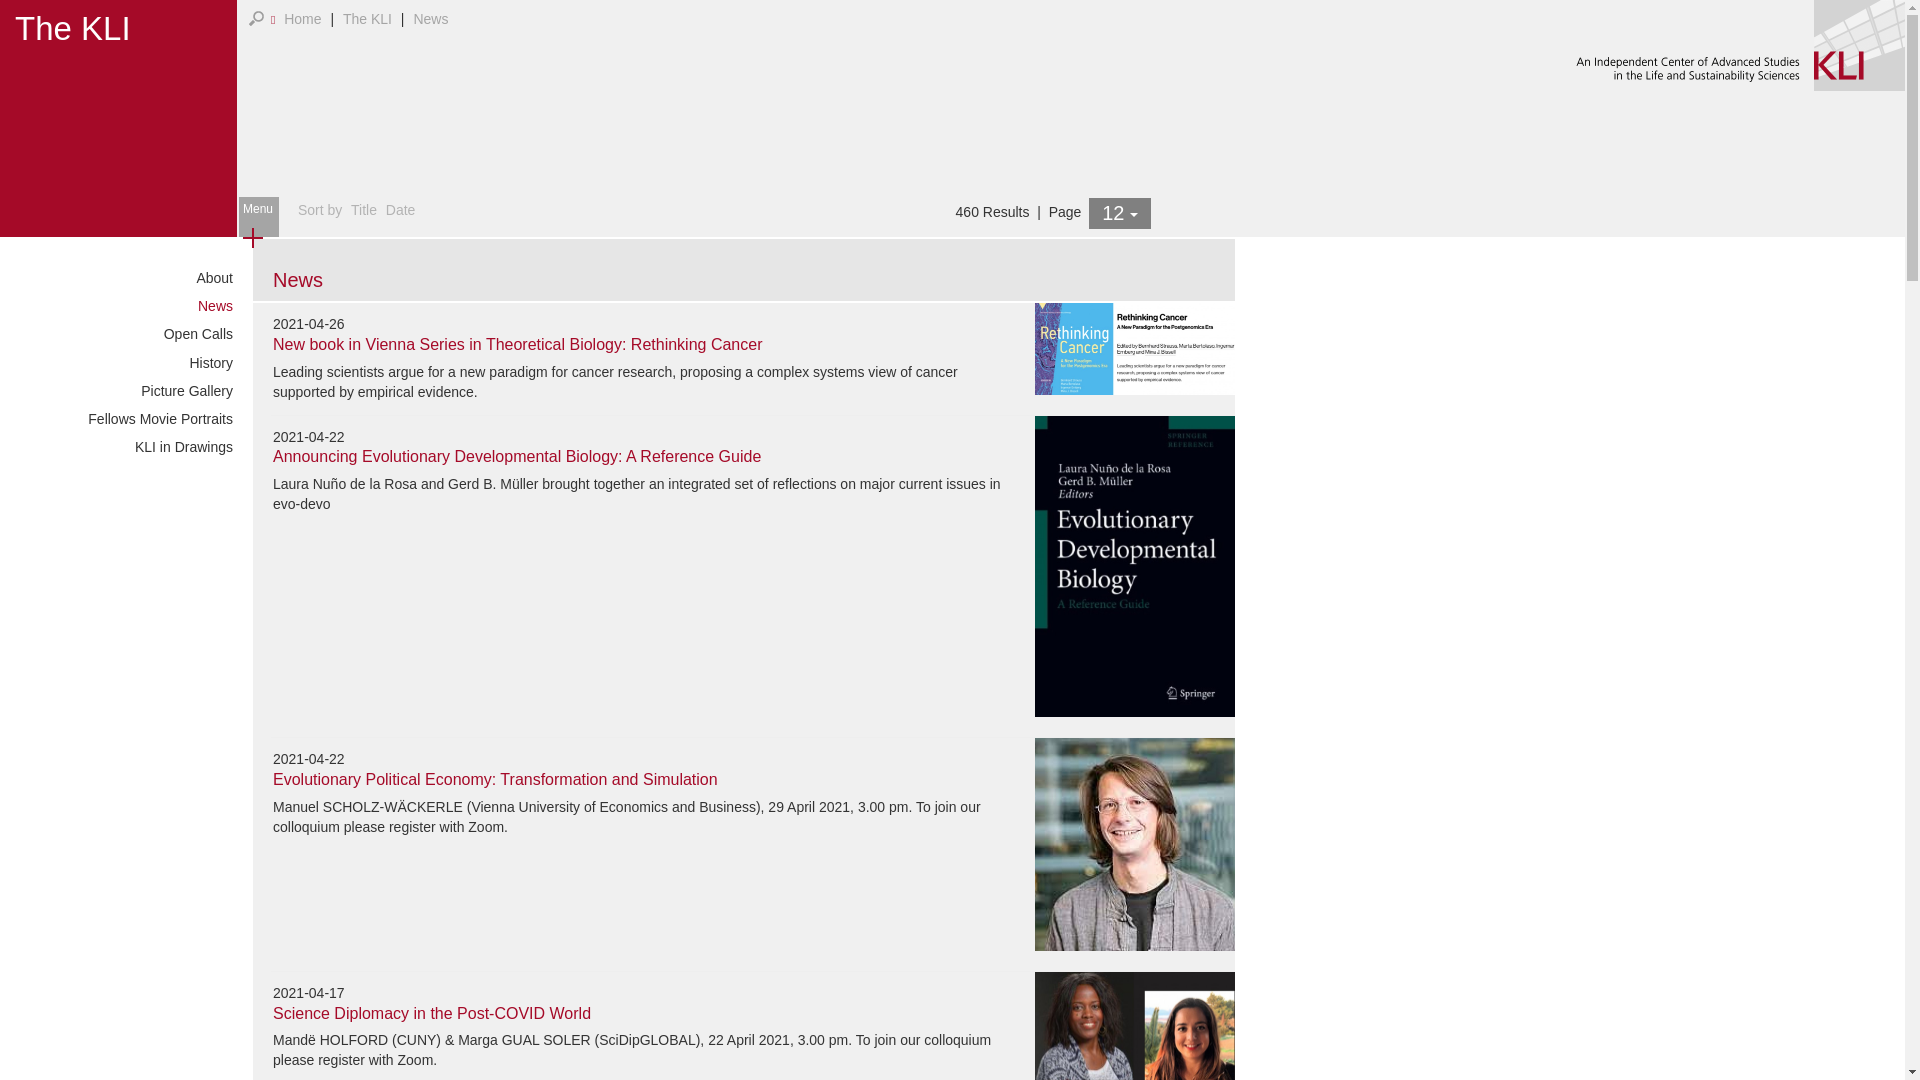 Image resolution: width=1920 pixels, height=1080 pixels. What do you see at coordinates (400, 210) in the screenshot?
I see `Date` at bounding box center [400, 210].